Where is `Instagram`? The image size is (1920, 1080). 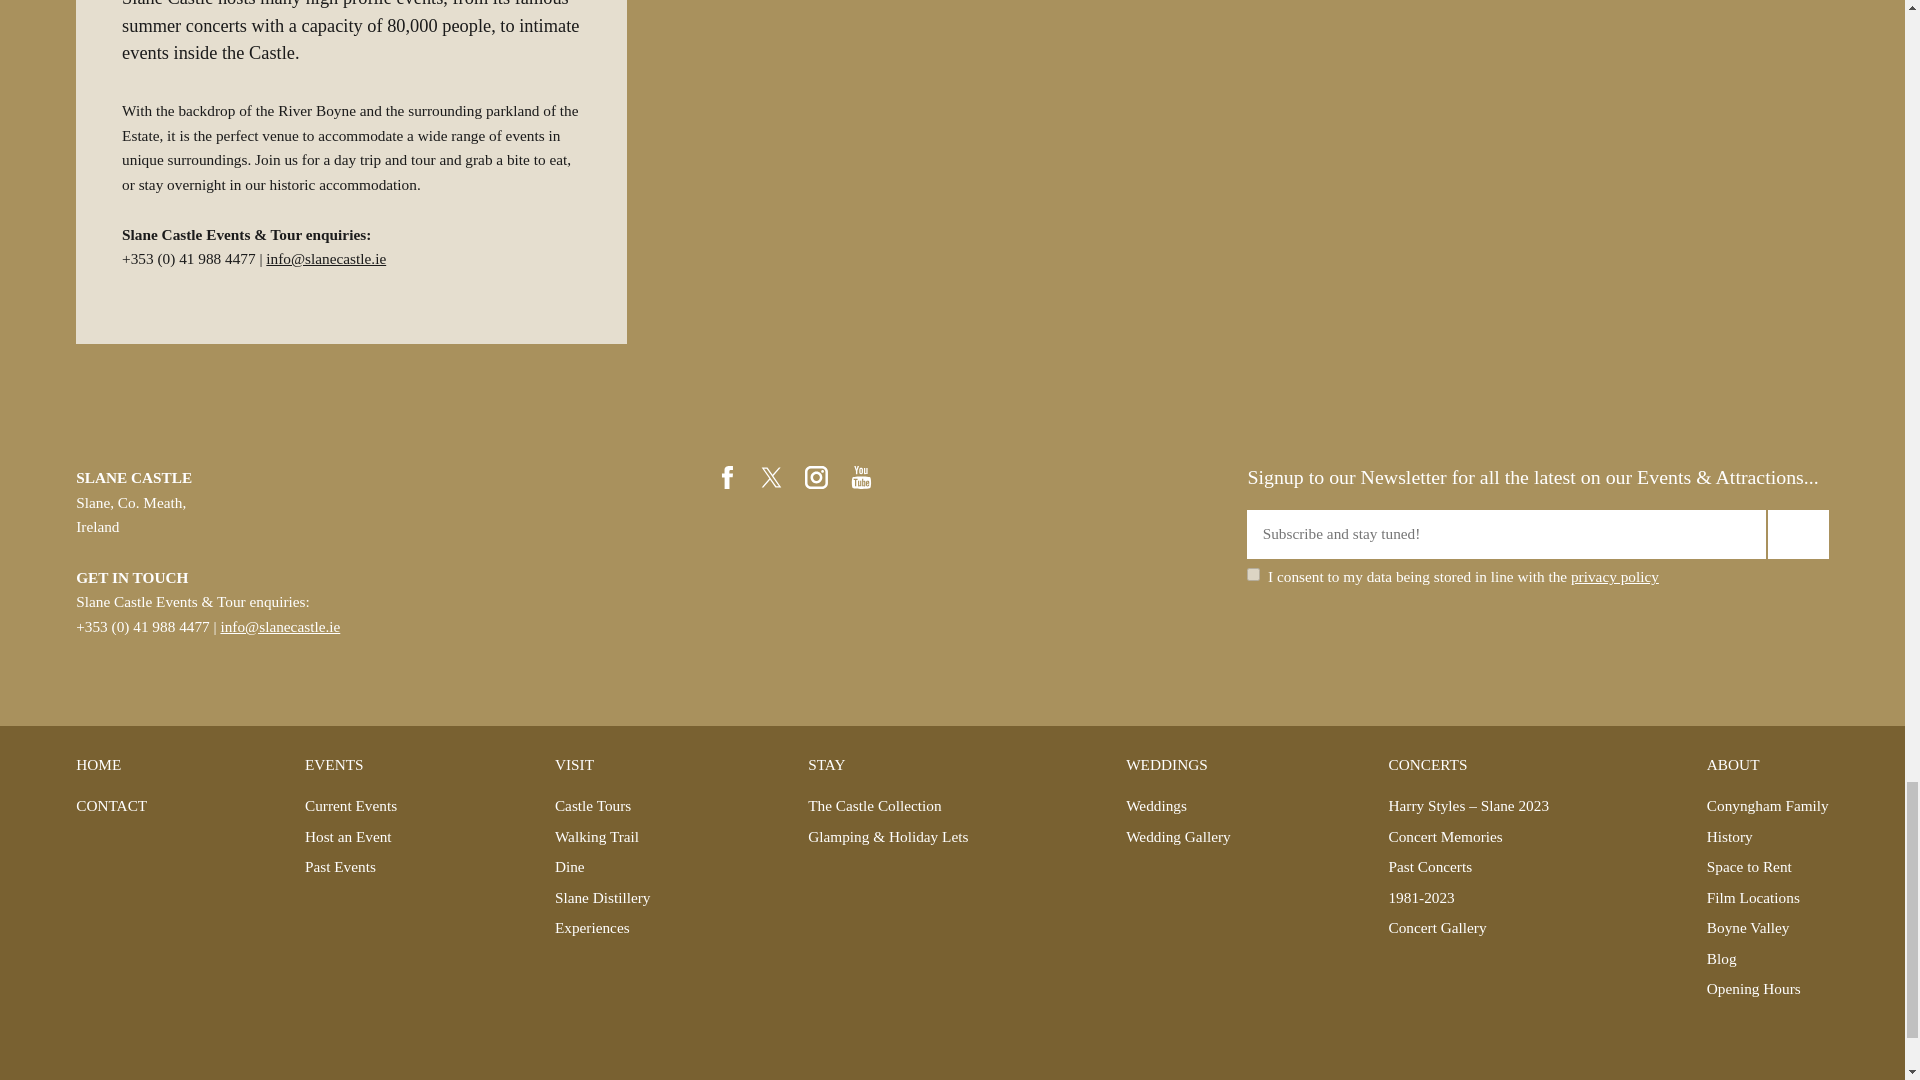
Instagram is located at coordinates (816, 477).